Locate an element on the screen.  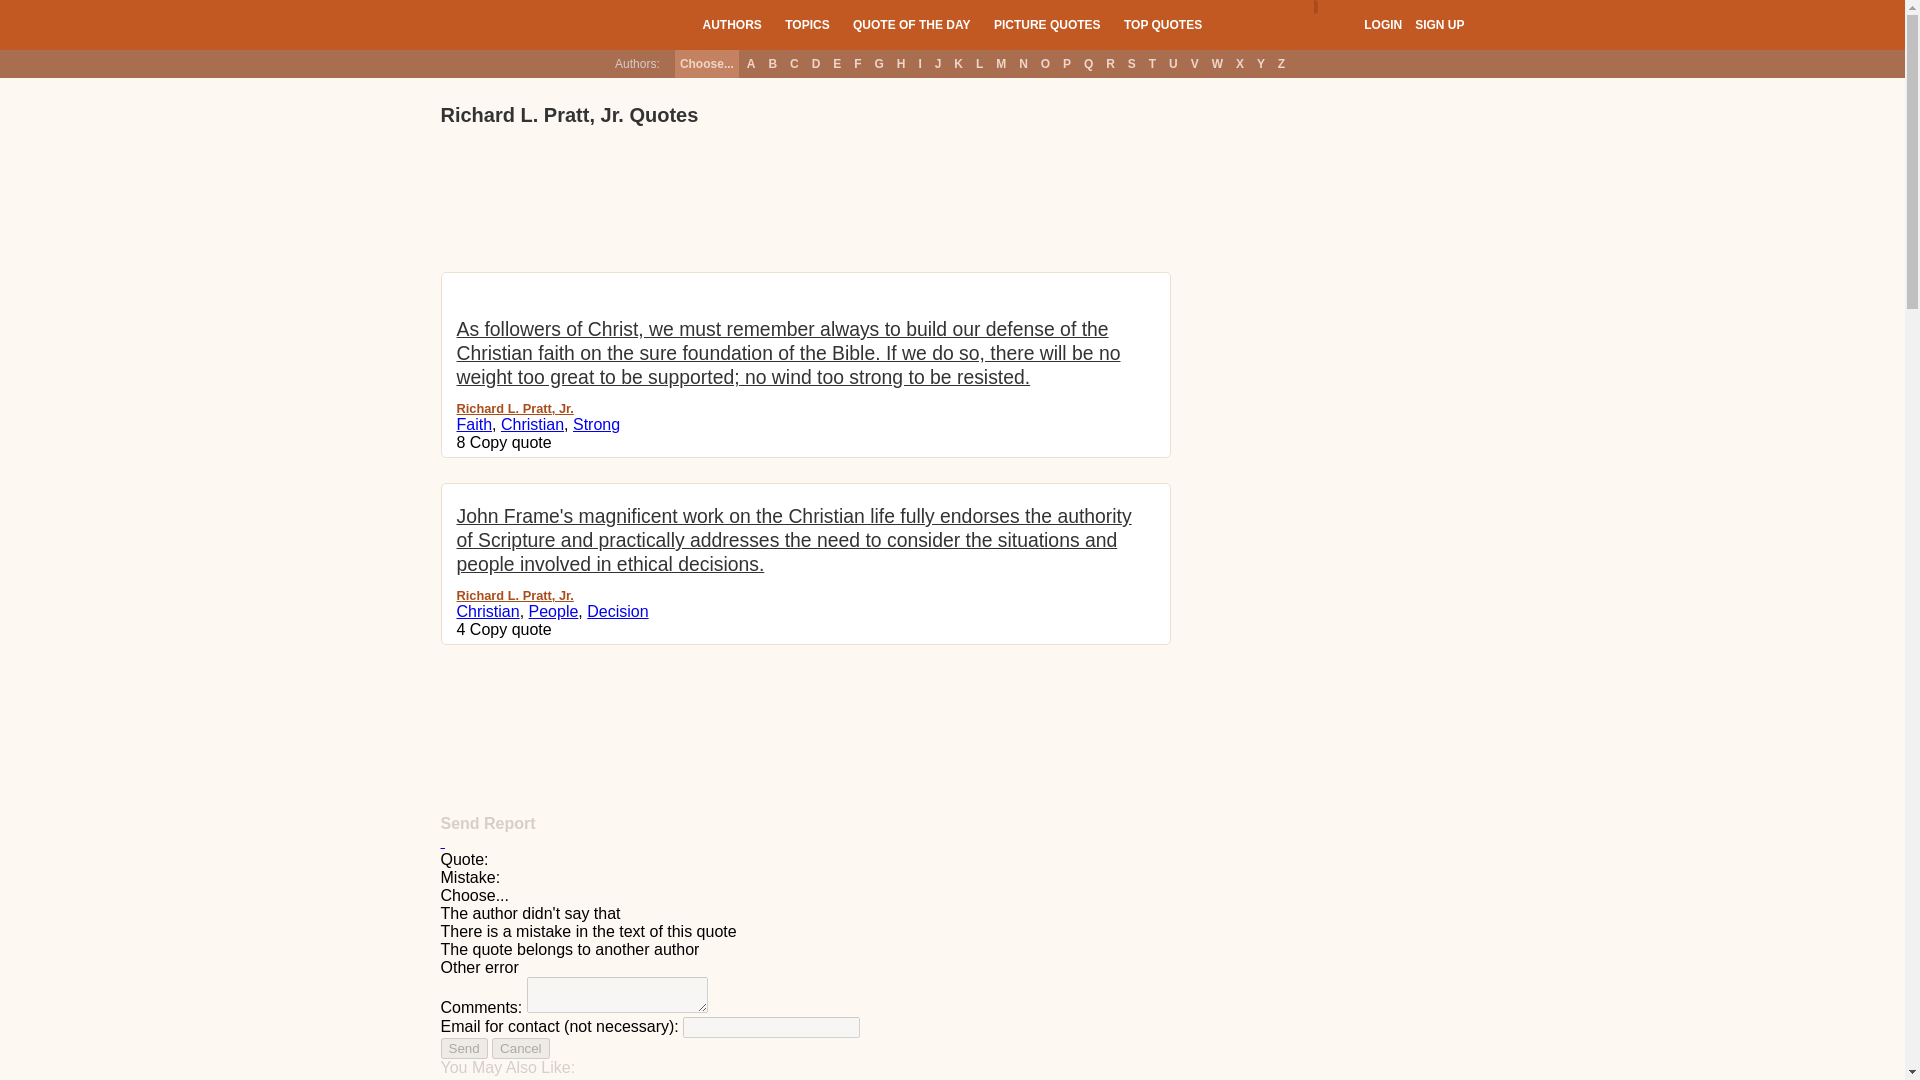
Quote is copied is located at coordinates (511, 442).